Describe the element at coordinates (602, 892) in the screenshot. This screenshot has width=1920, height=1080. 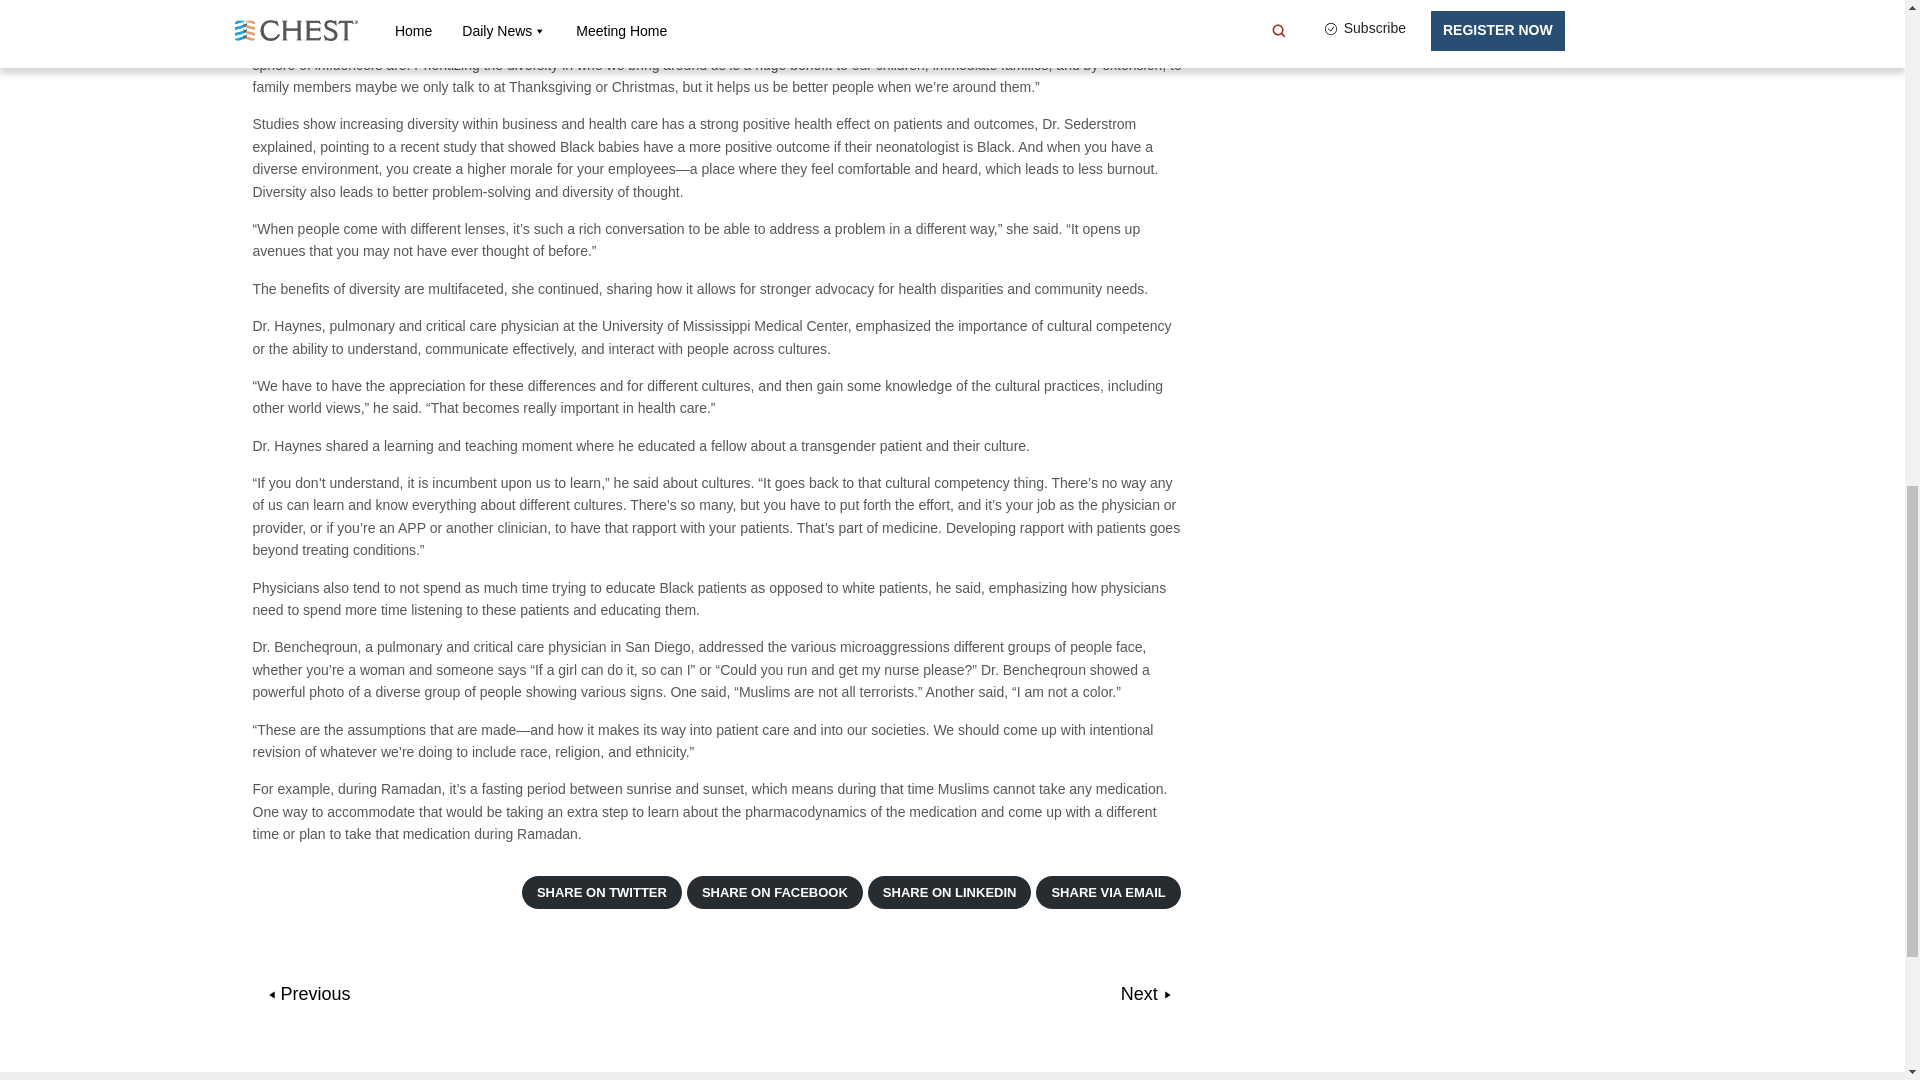
I see `Share on Twitter` at that location.